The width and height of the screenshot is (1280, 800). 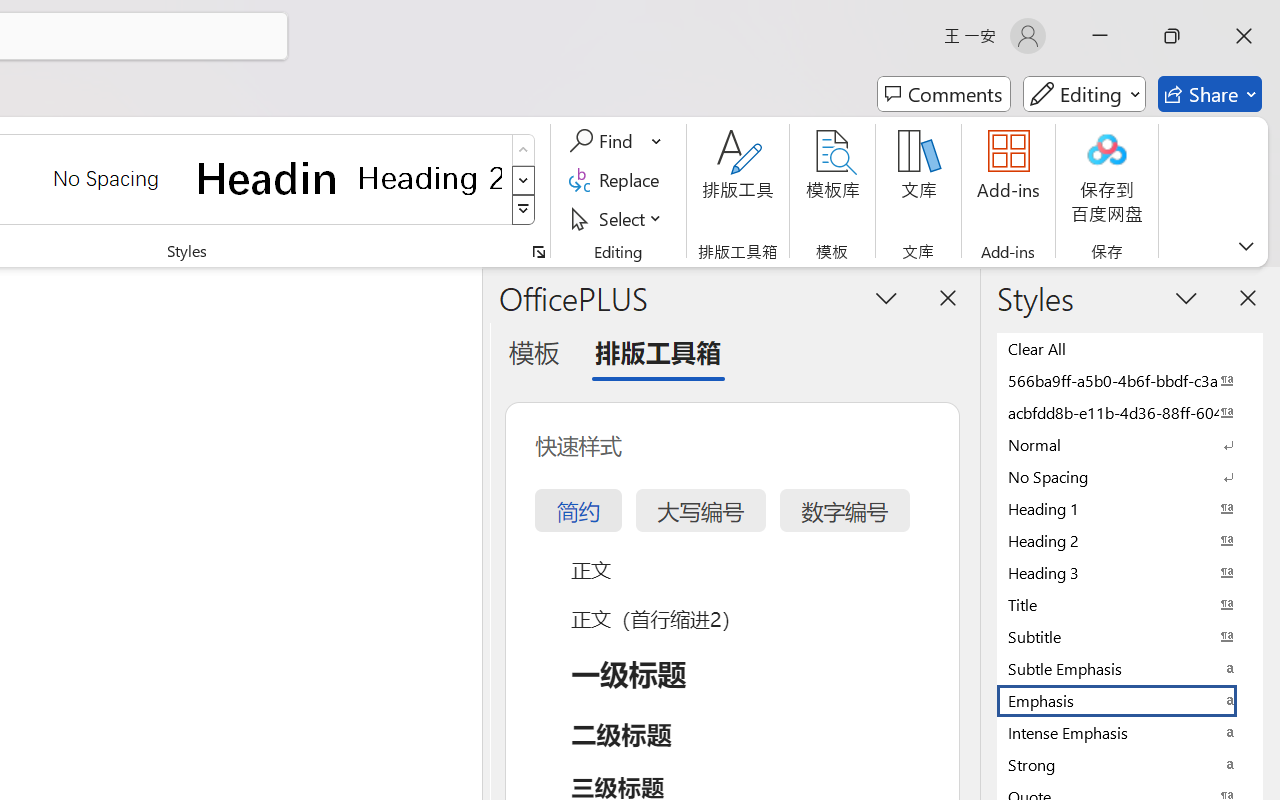 What do you see at coordinates (1130, 732) in the screenshot?
I see `Intense Emphasis` at bounding box center [1130, 732].